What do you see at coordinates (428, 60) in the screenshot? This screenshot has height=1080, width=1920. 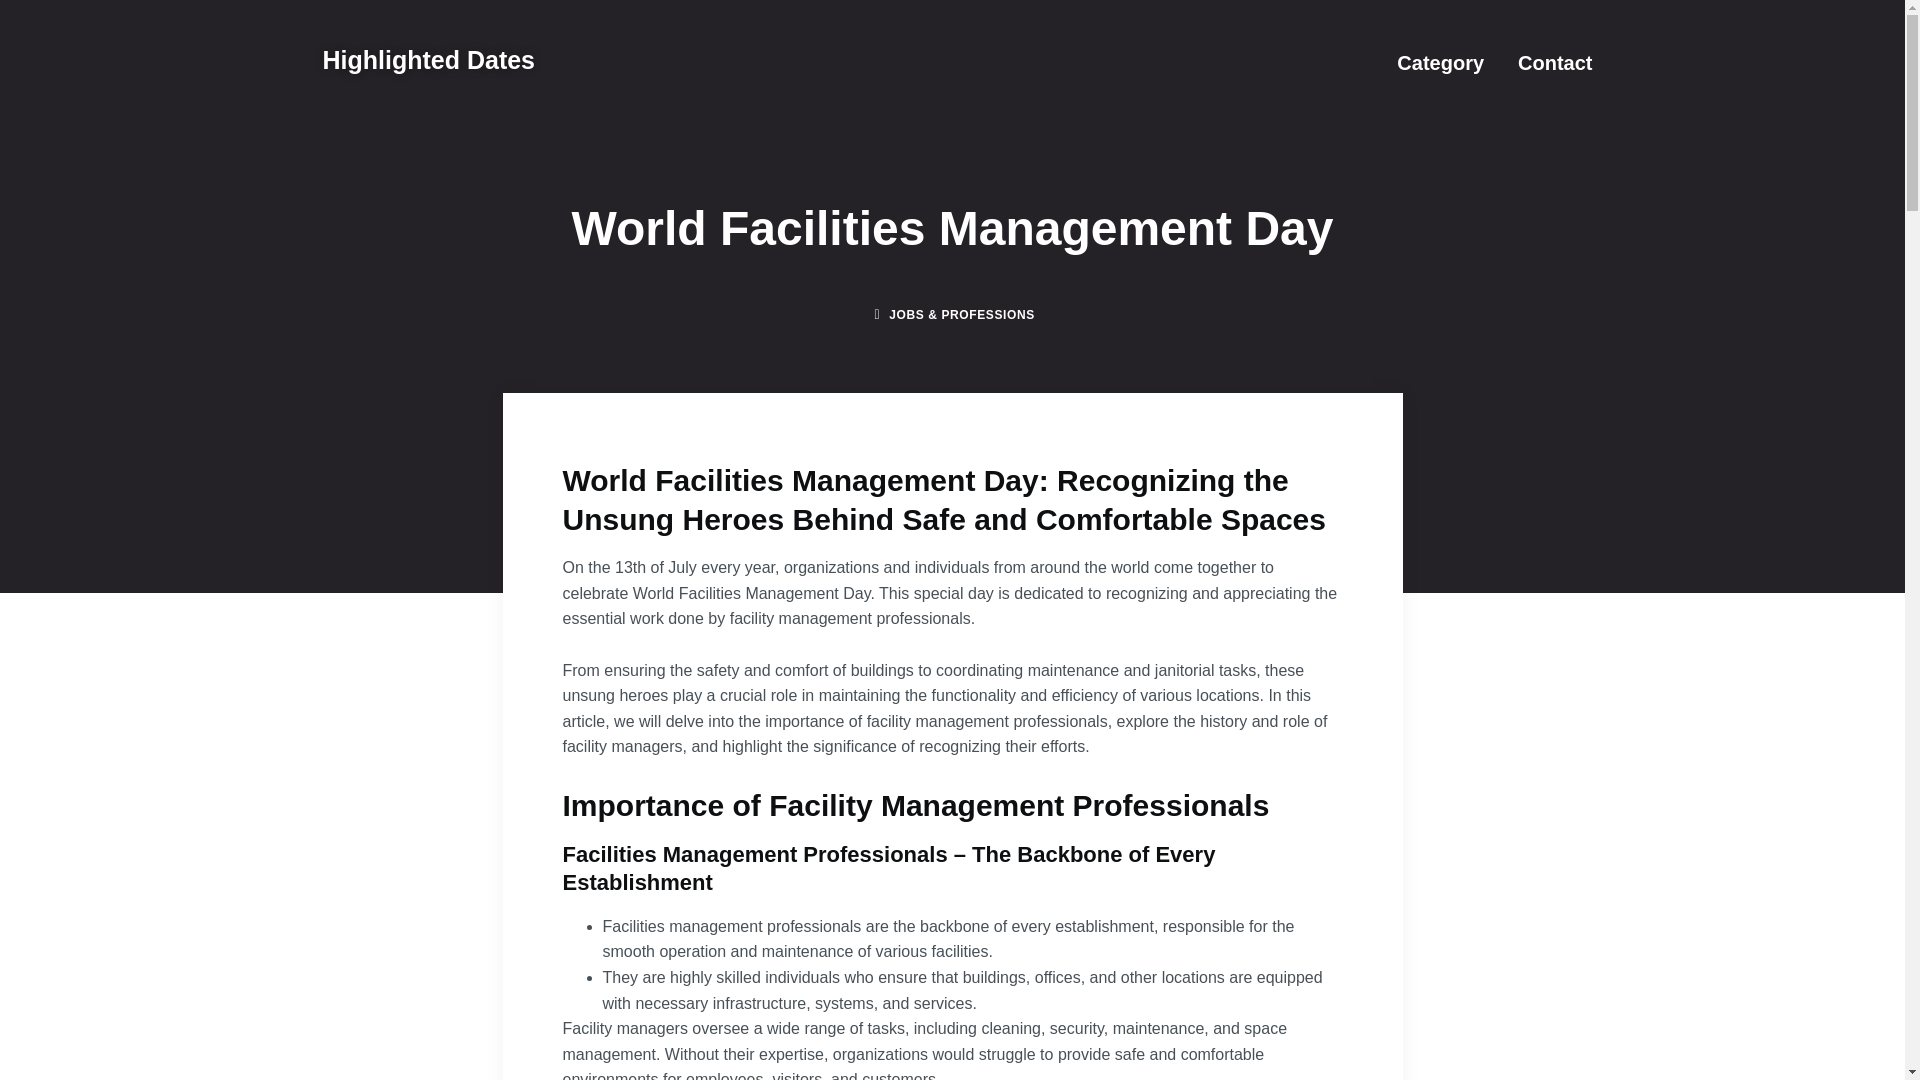 I see `Highlighted Dates` at bounding box center [428, 60].